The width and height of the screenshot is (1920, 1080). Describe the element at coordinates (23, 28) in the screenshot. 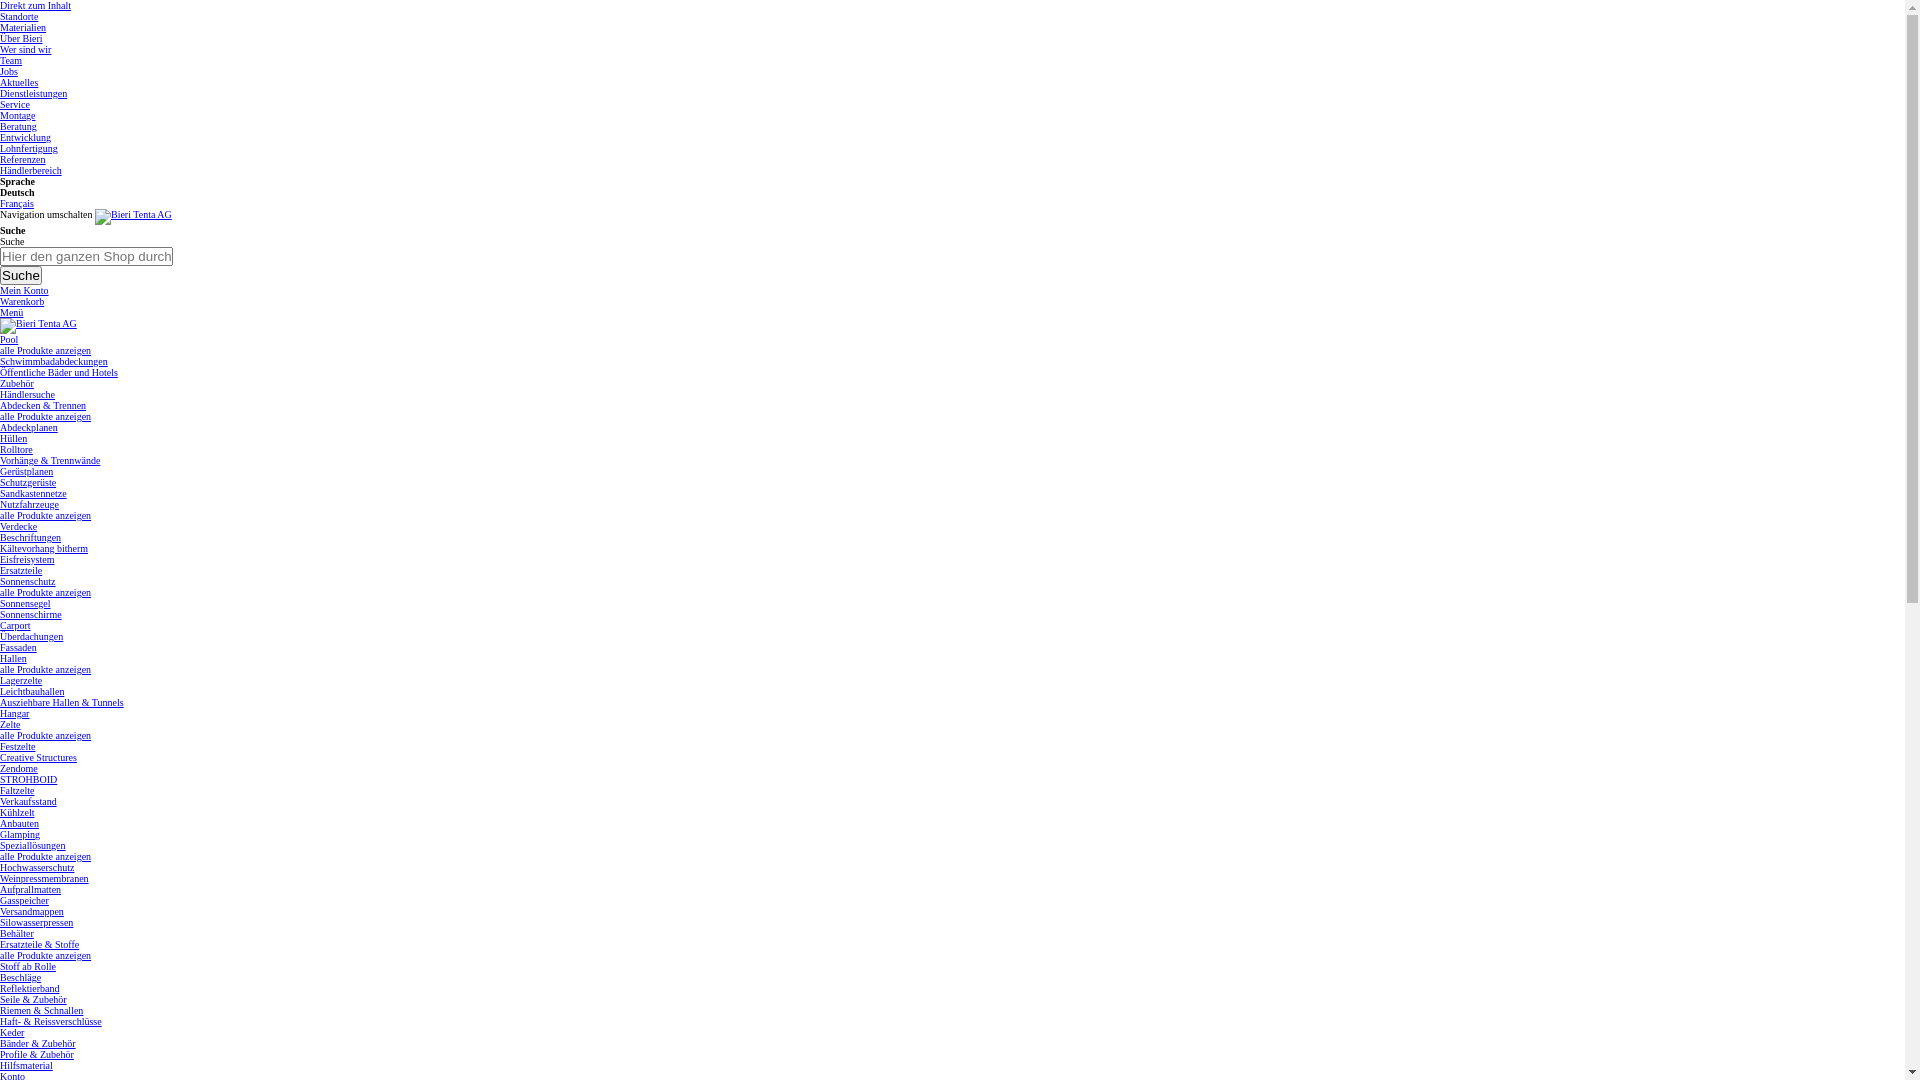

I see `Materialien` at that location.